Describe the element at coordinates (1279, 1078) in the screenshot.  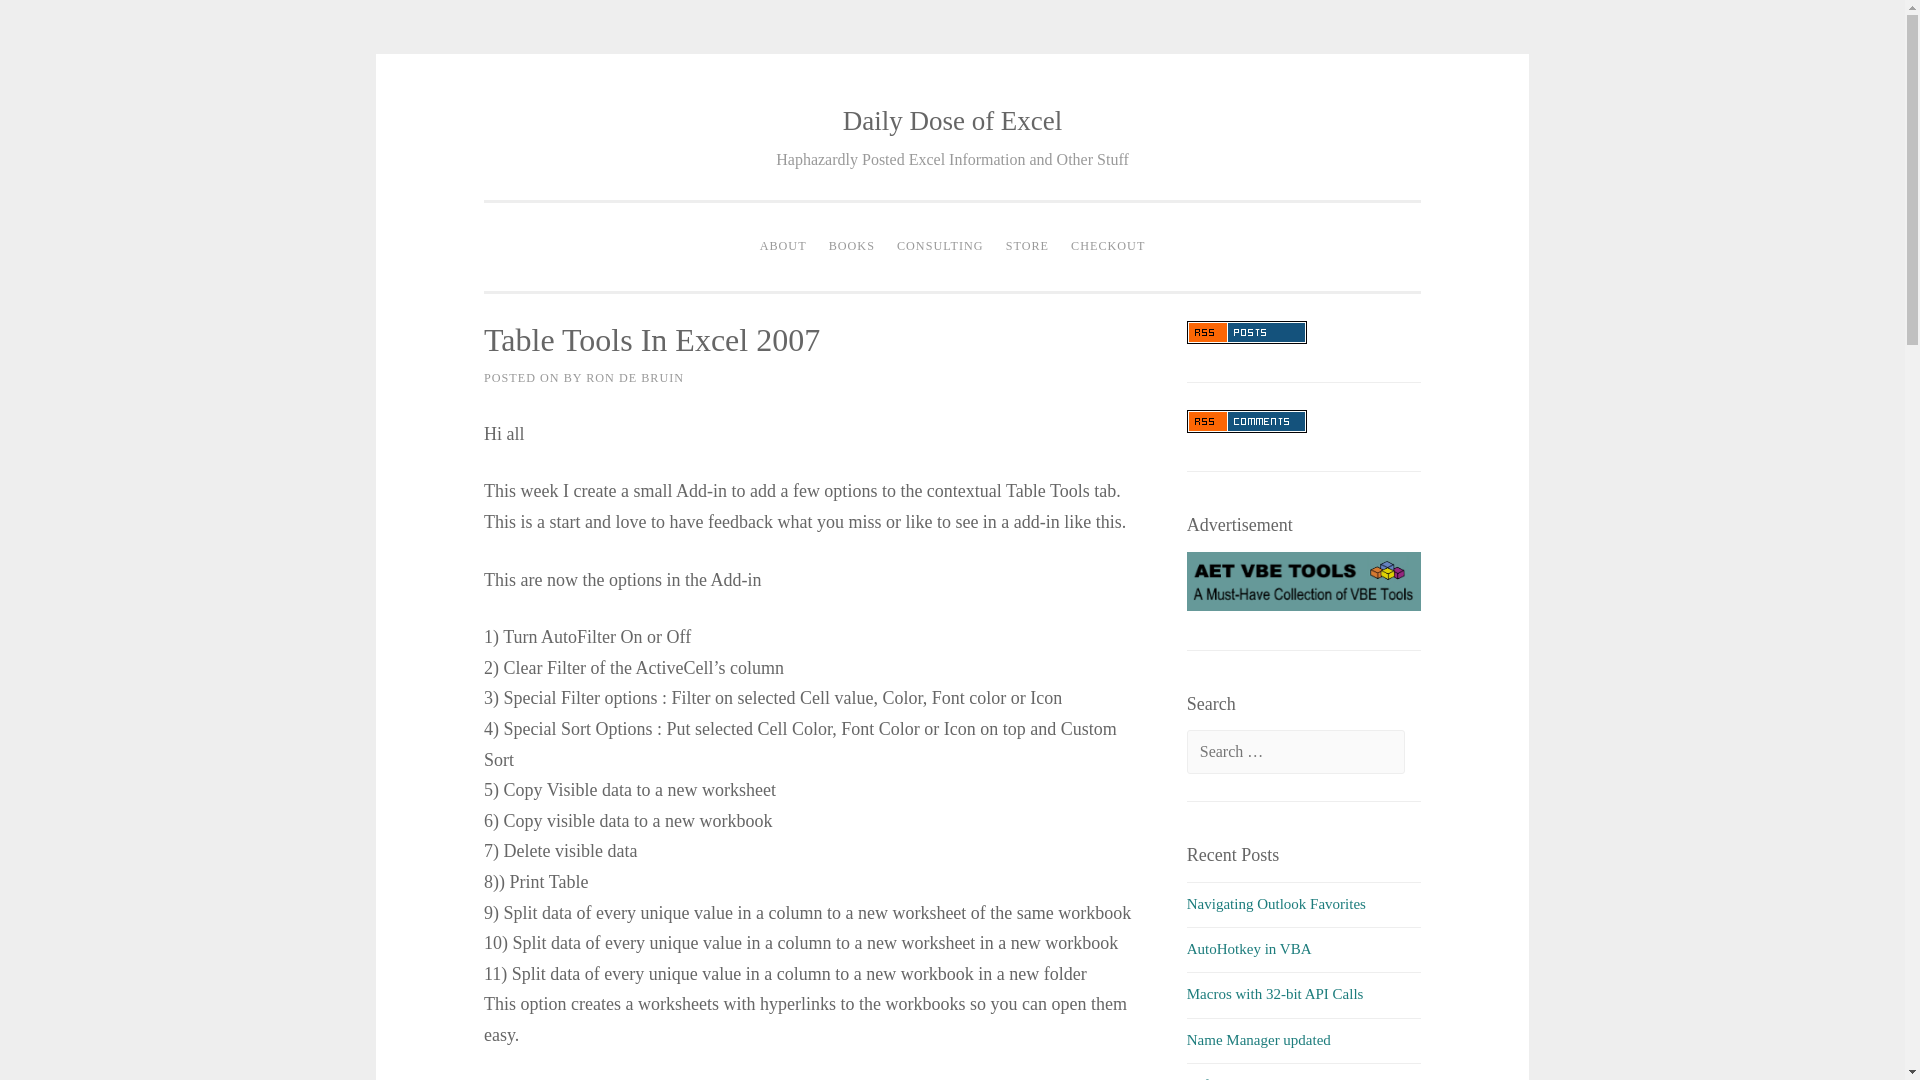
I see `RefTreeAnalyser: Two updates` at that location.